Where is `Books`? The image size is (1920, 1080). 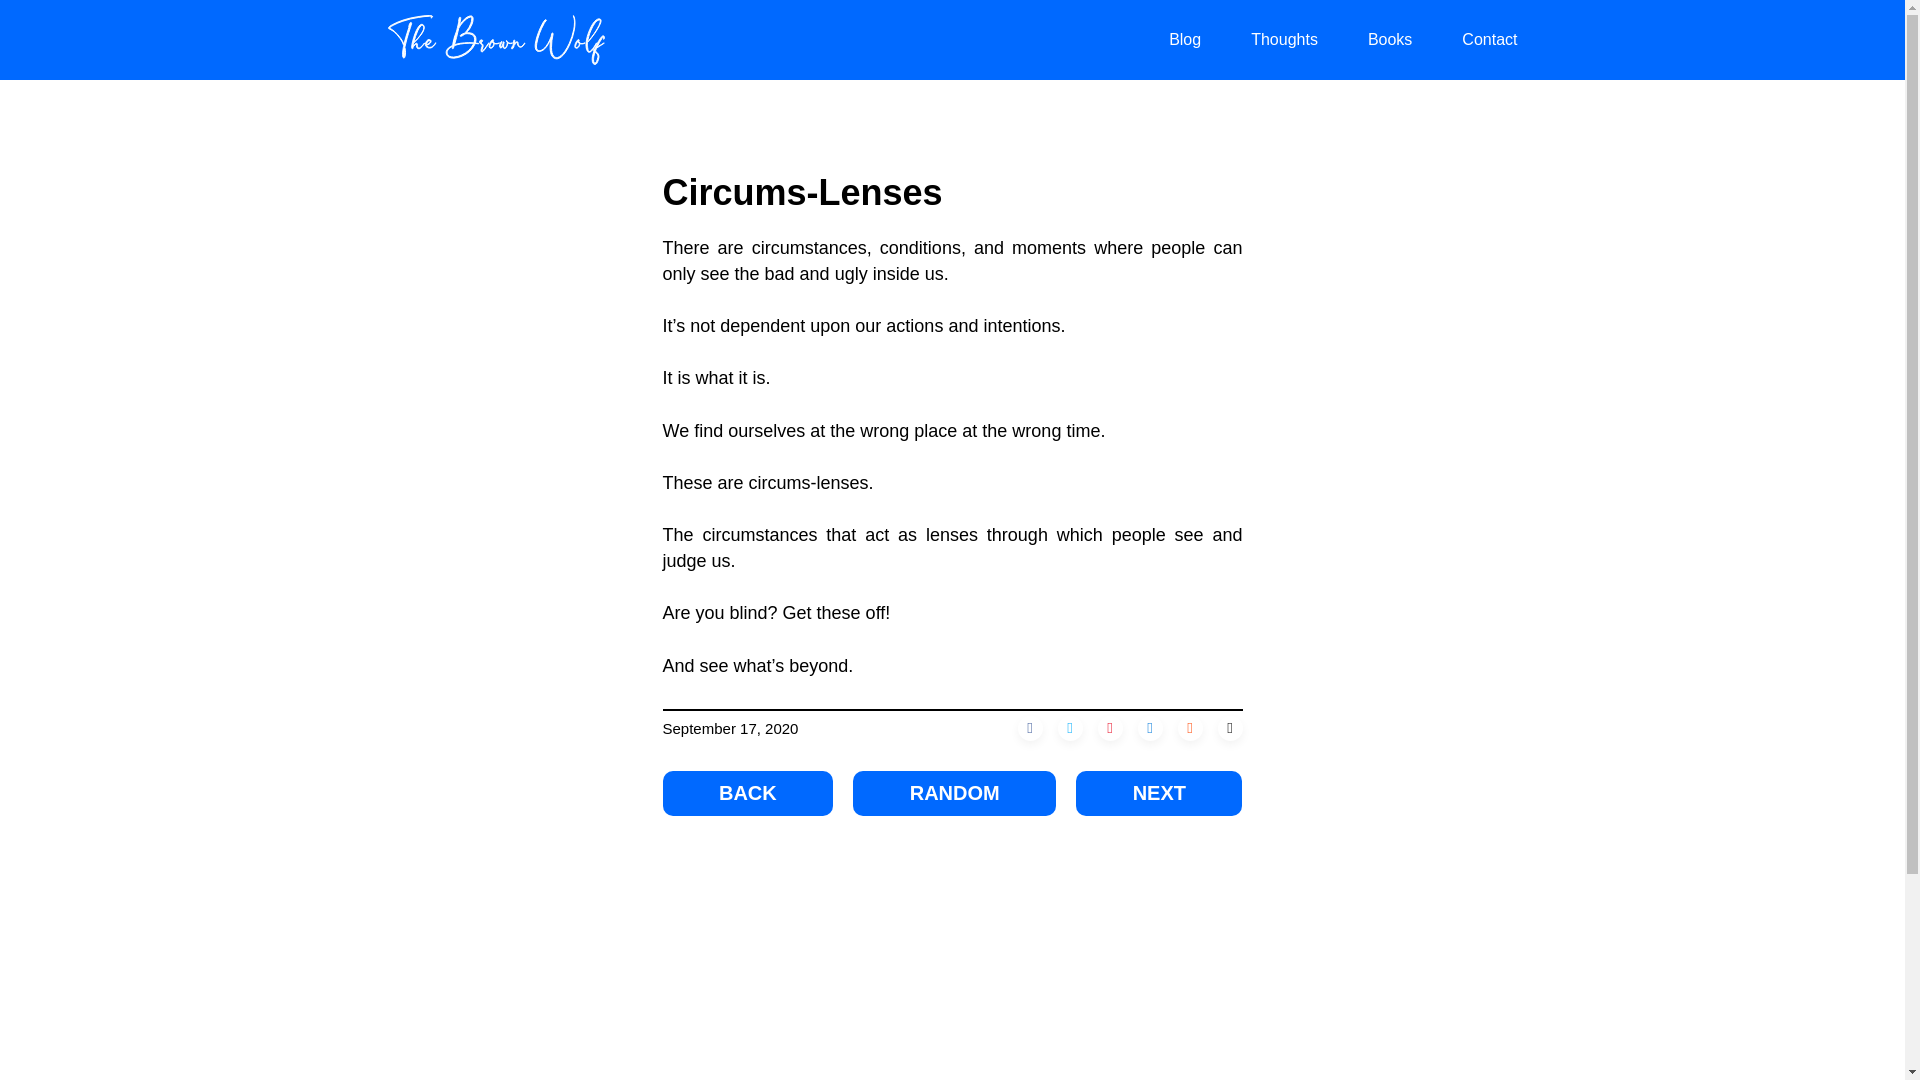
Books is located at coordinates (1389, 40).